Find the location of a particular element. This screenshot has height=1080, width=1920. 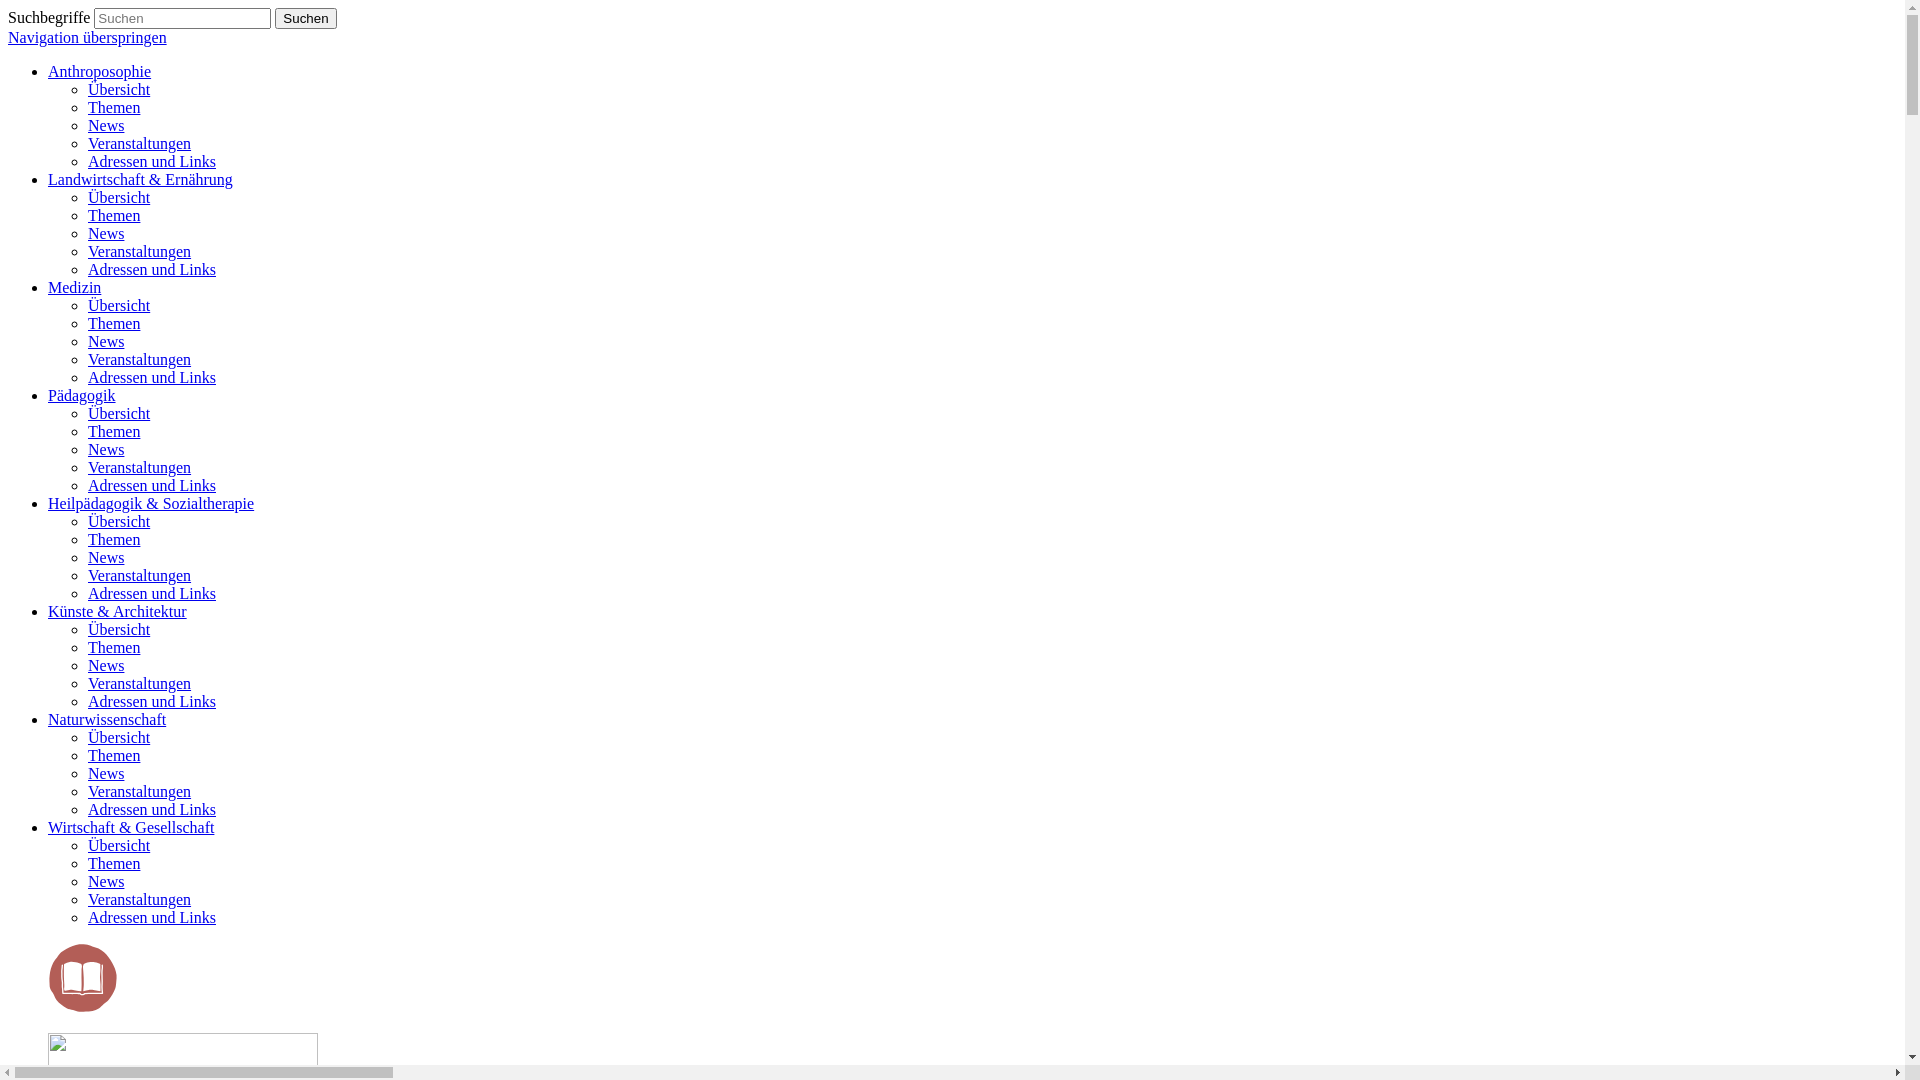

News is located at coordinates (106, 126).